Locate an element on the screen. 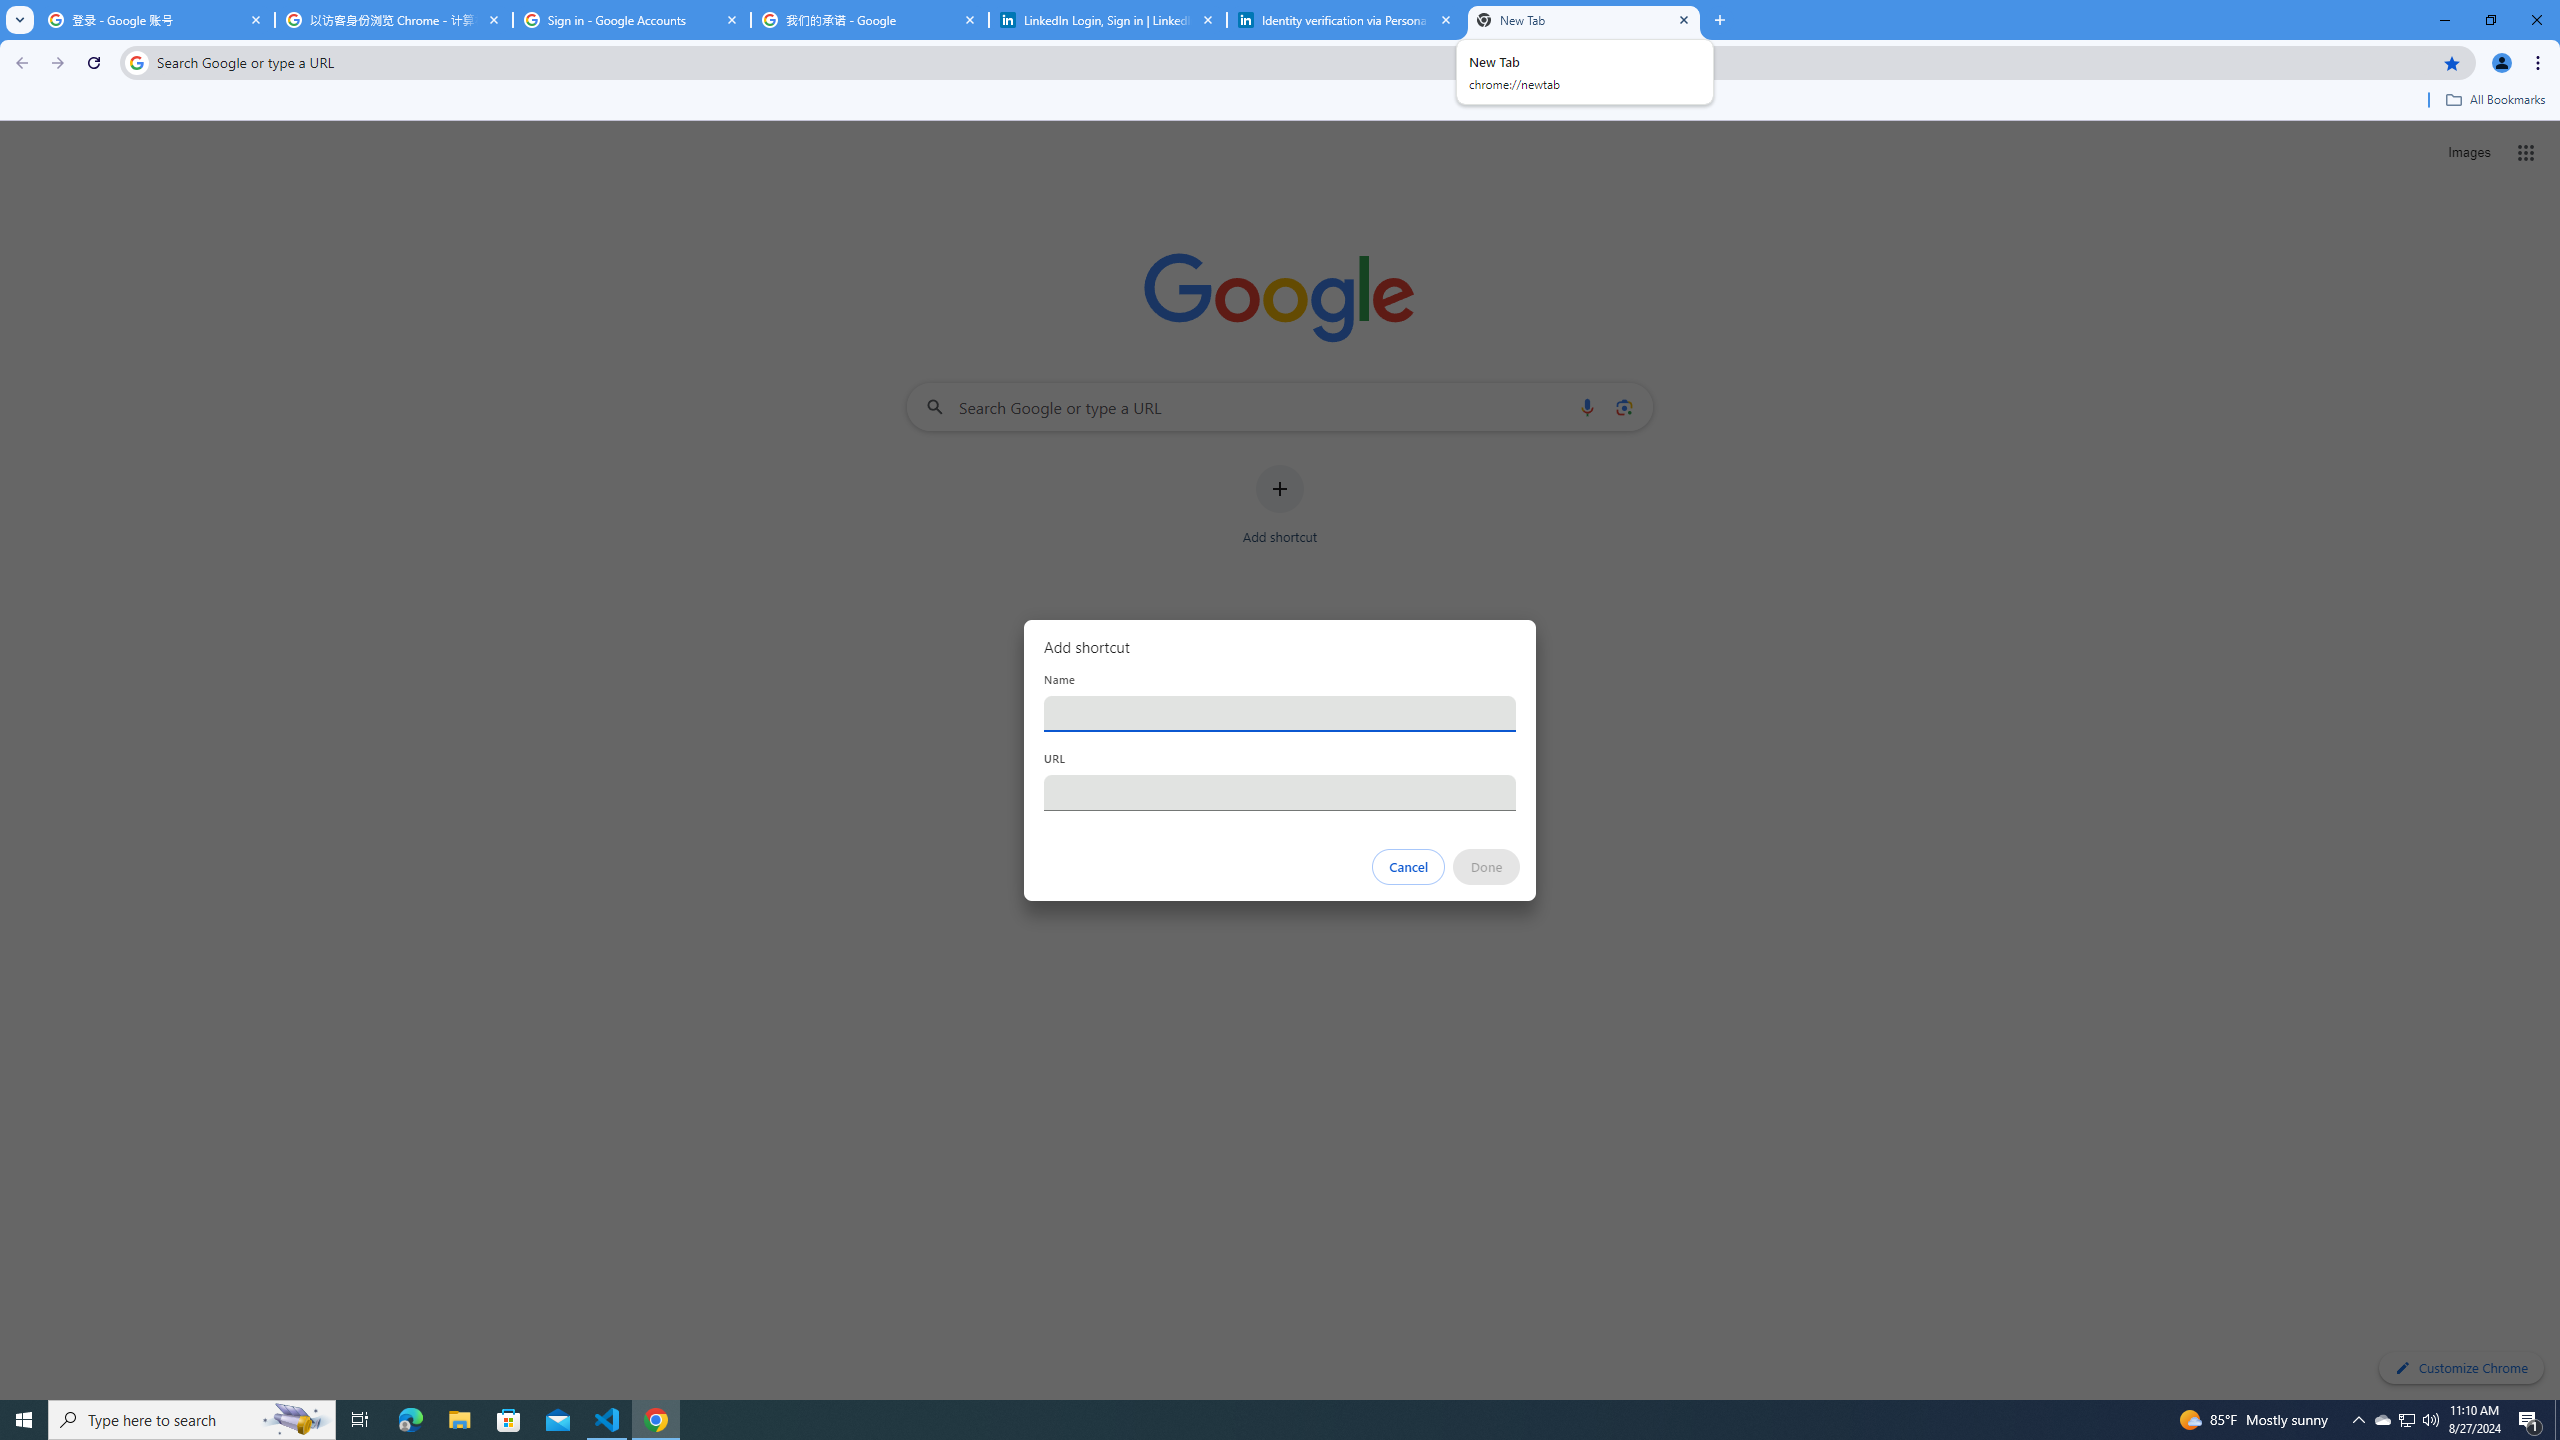  Sign in - Google Accounts is located at coordinates (632, 20).